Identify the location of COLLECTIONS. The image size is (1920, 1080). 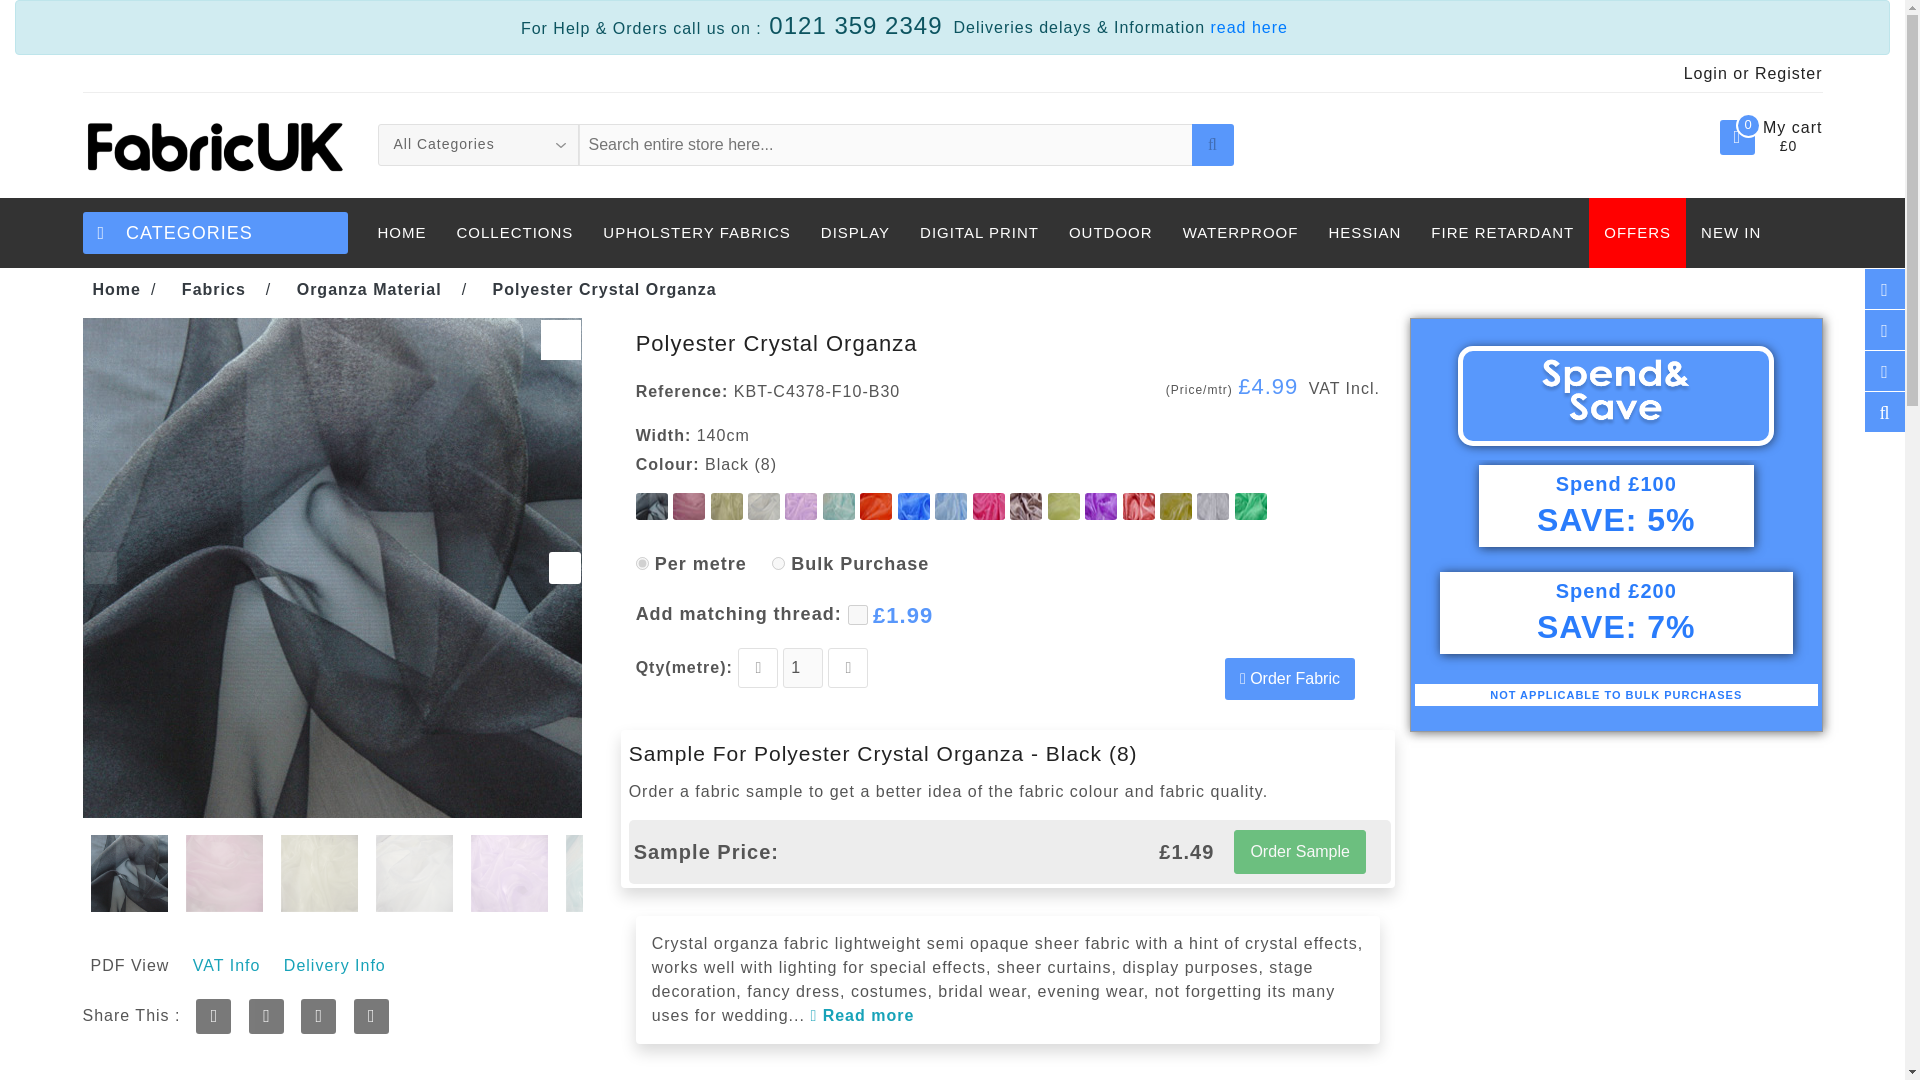
(515, 232).